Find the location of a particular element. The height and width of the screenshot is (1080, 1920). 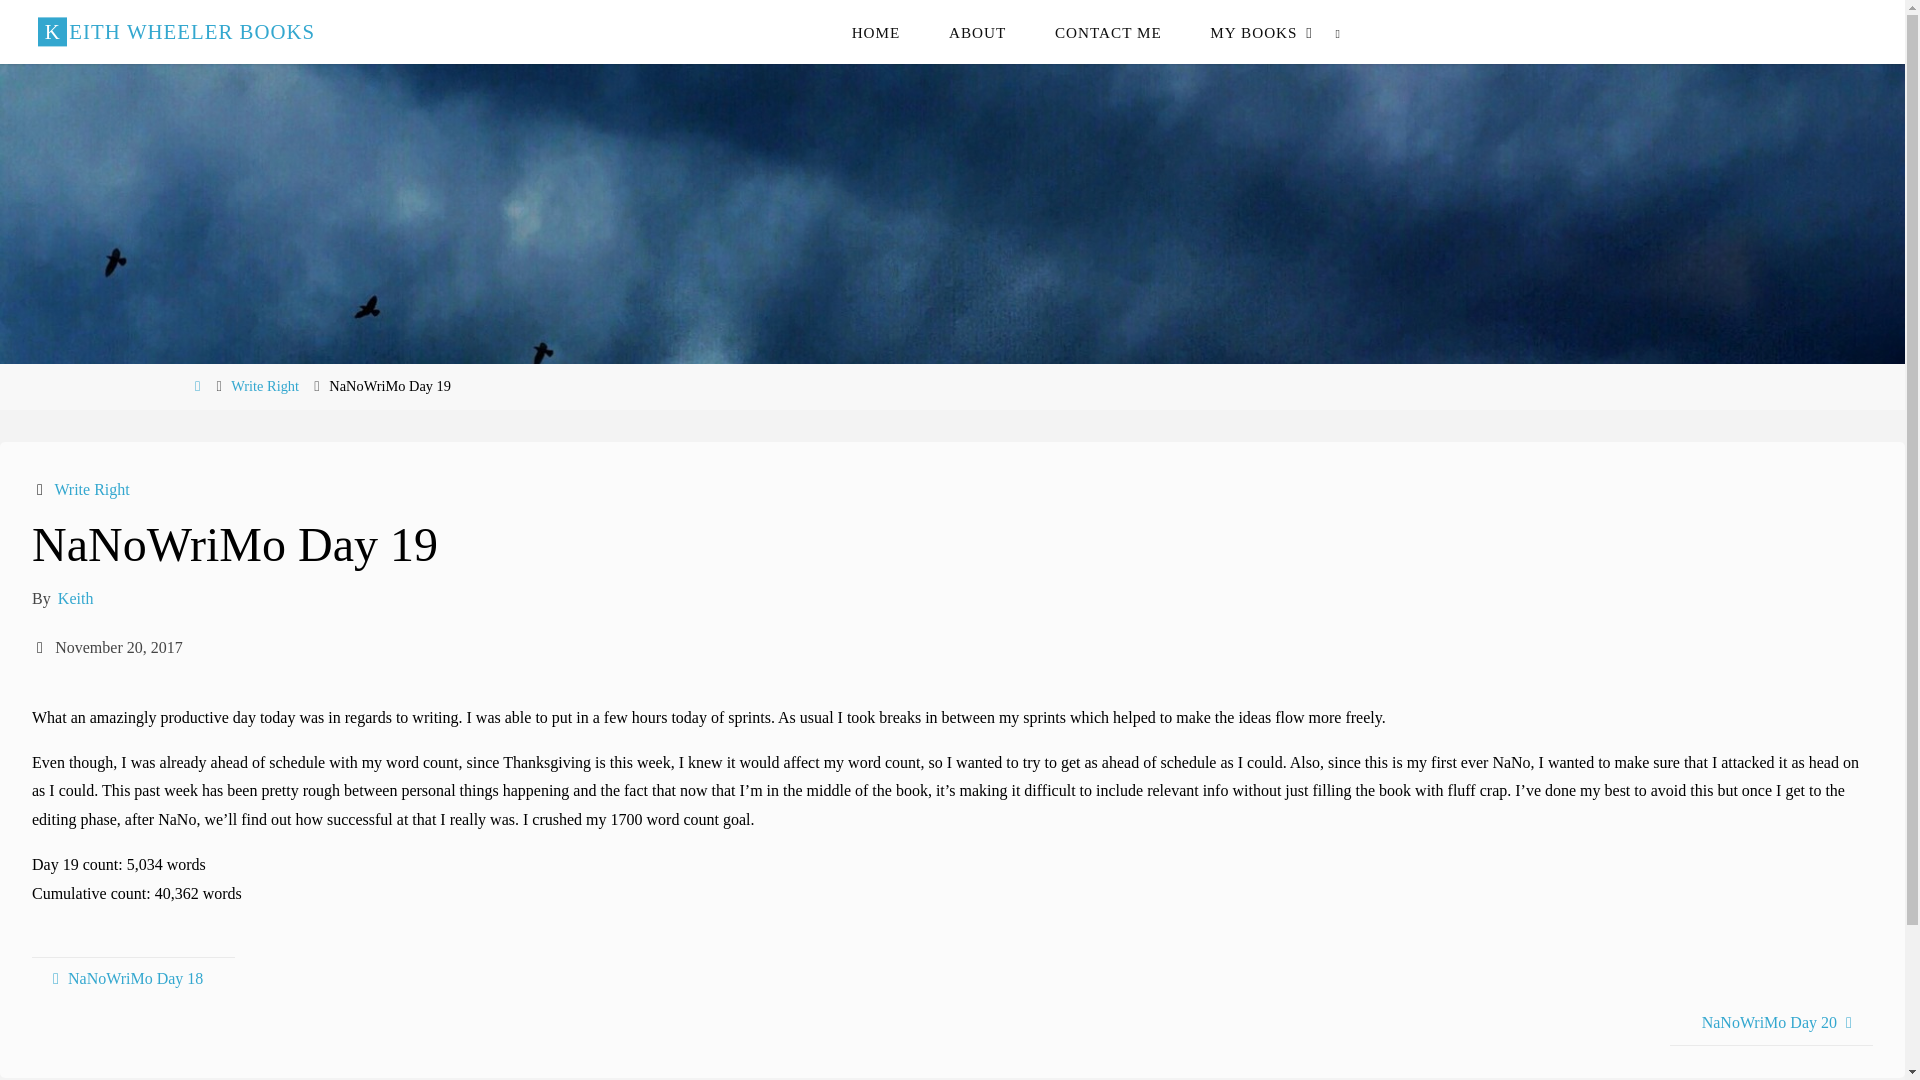

Write Right is located at coordinates (90, 488).